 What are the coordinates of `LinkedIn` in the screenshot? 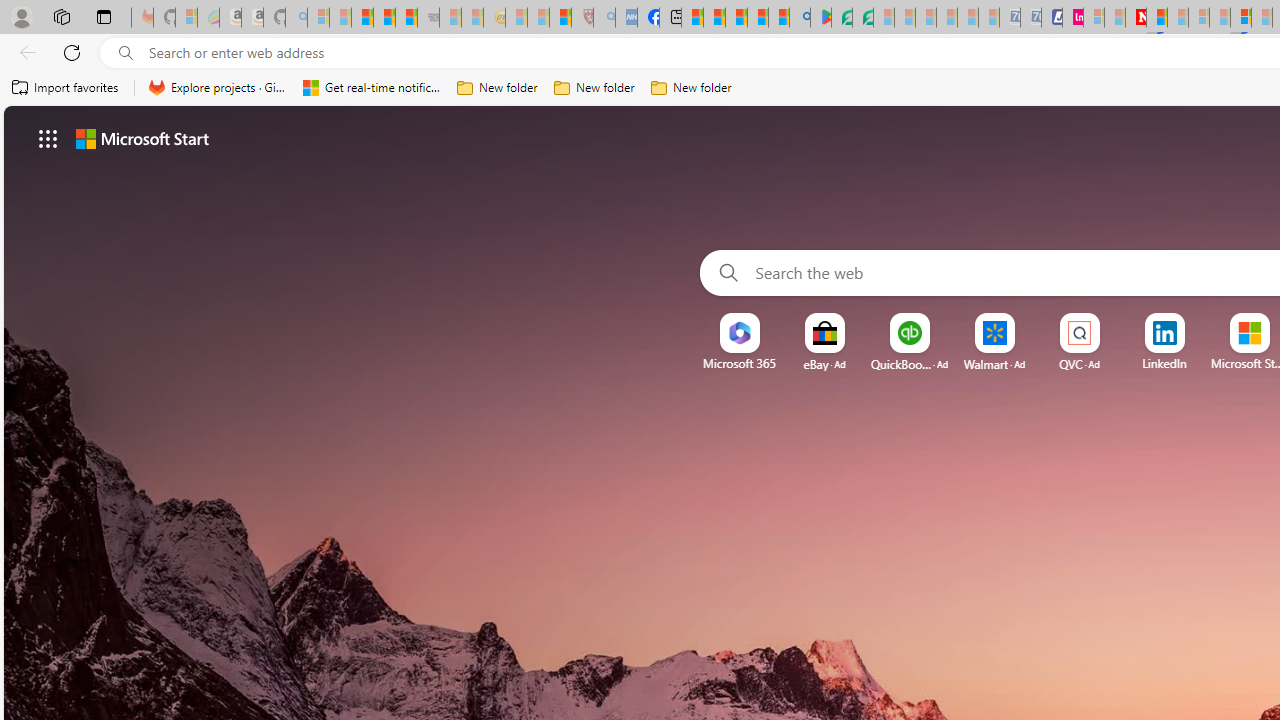 It's located at (1164, 363).